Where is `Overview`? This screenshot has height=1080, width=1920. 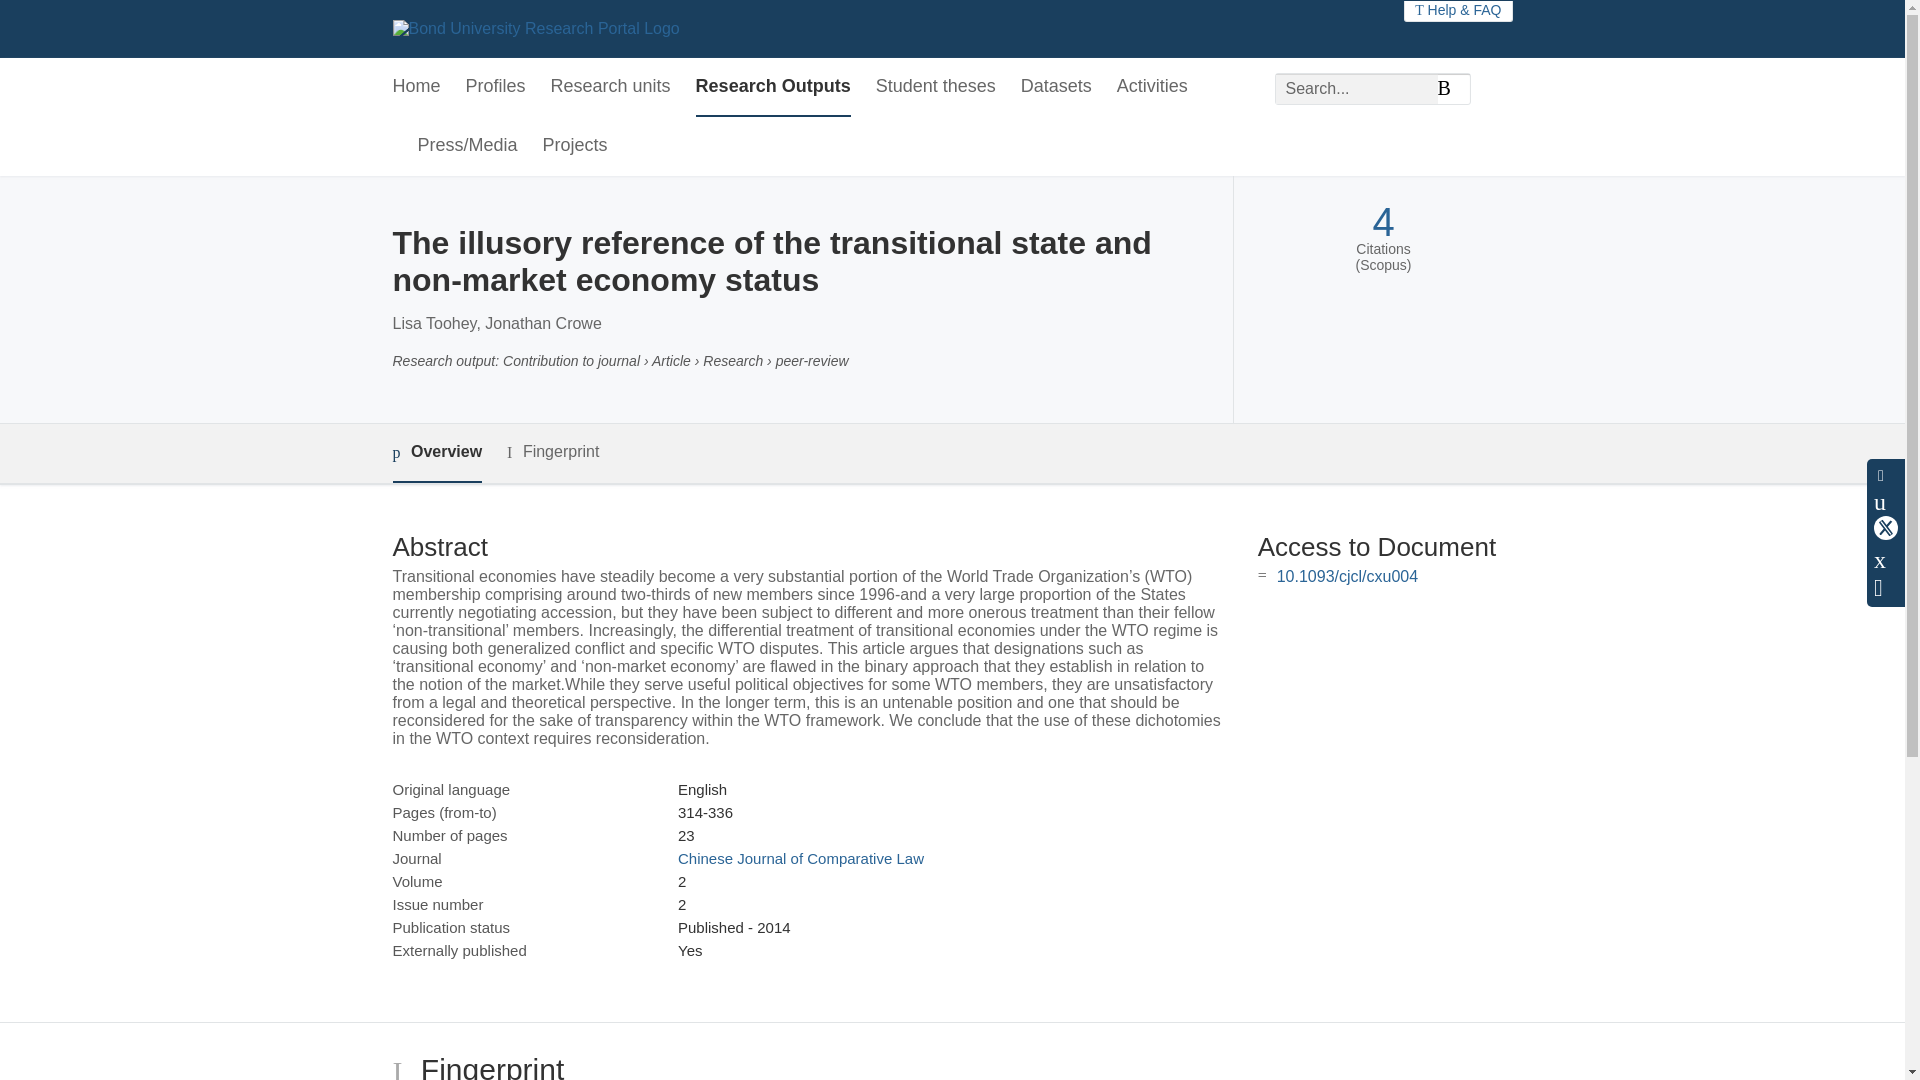
Overview is located at coordinates (436, 453).